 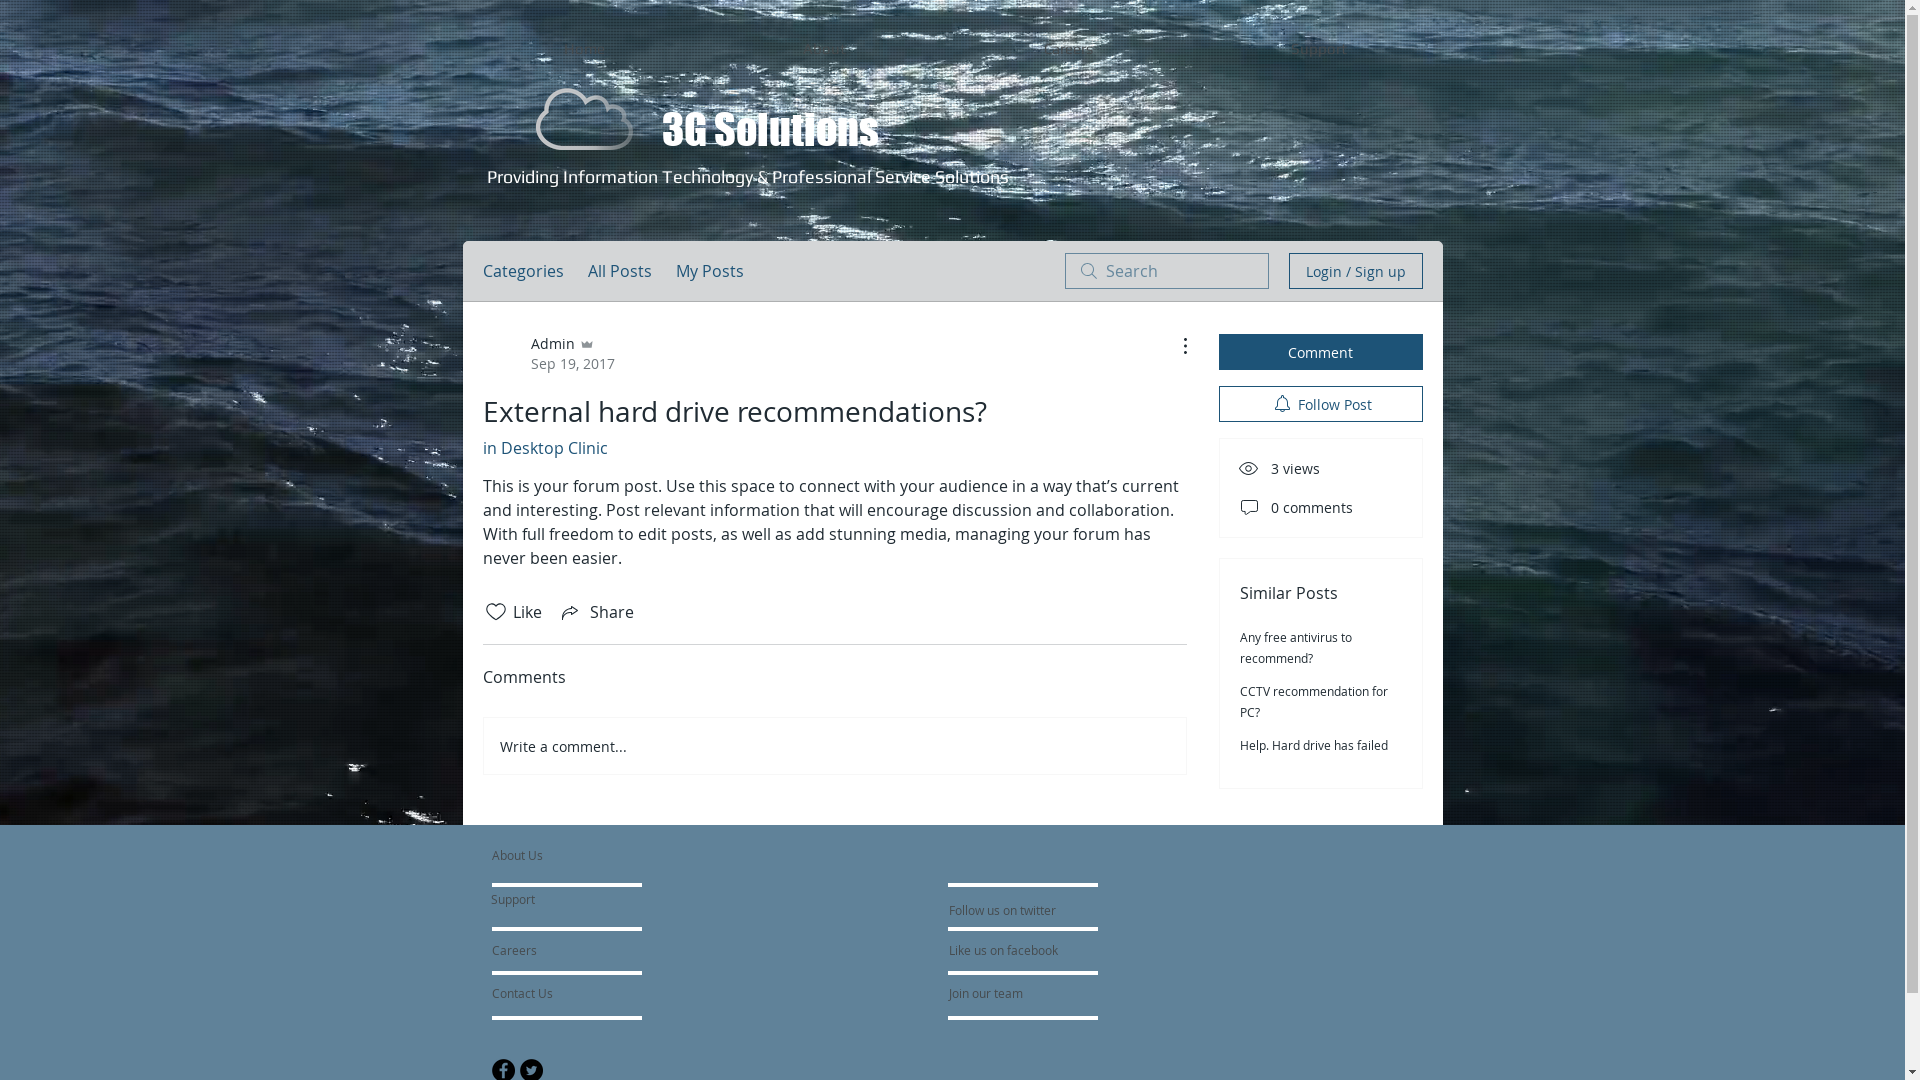 What do you see at coordinates (1320, 352) in the screenshot?
I see `Comment` at bounding box center [1320, 352].